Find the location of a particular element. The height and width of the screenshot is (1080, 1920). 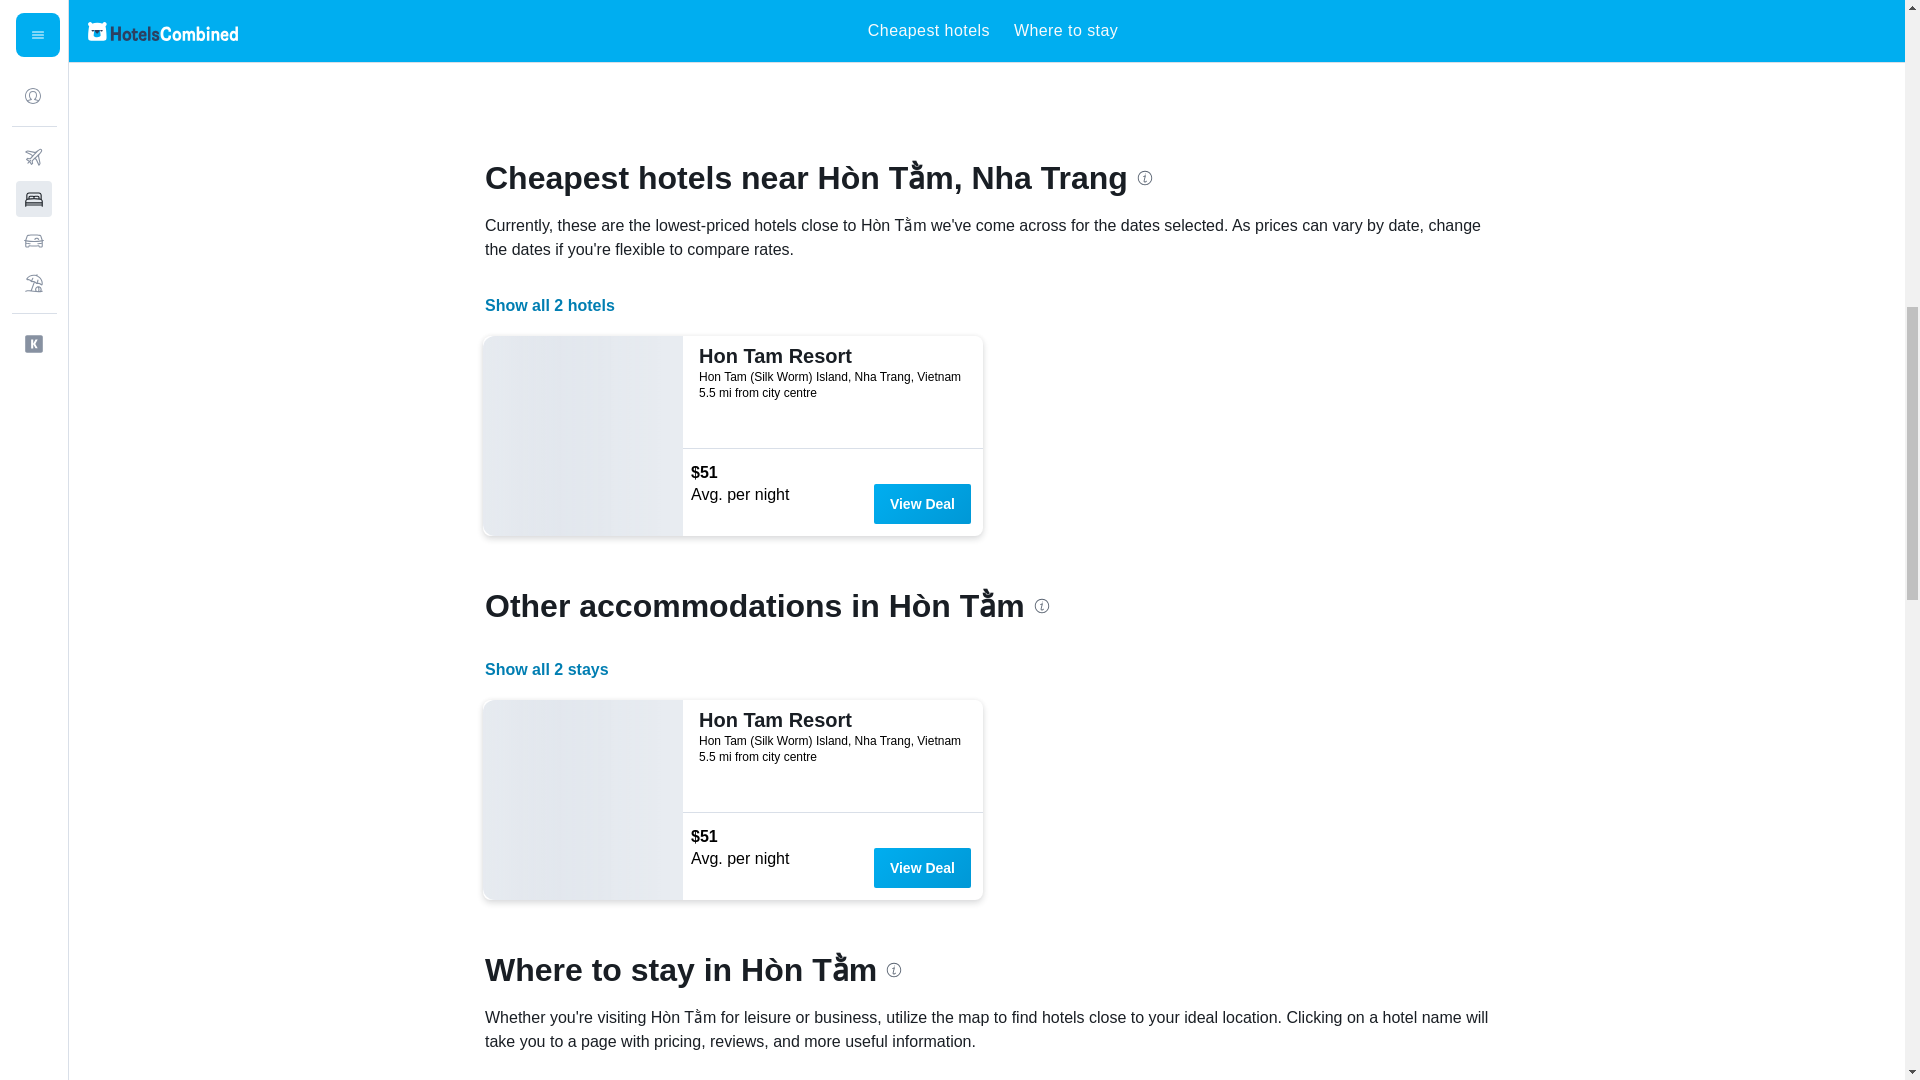

Home is located at coordinates (492, 29).